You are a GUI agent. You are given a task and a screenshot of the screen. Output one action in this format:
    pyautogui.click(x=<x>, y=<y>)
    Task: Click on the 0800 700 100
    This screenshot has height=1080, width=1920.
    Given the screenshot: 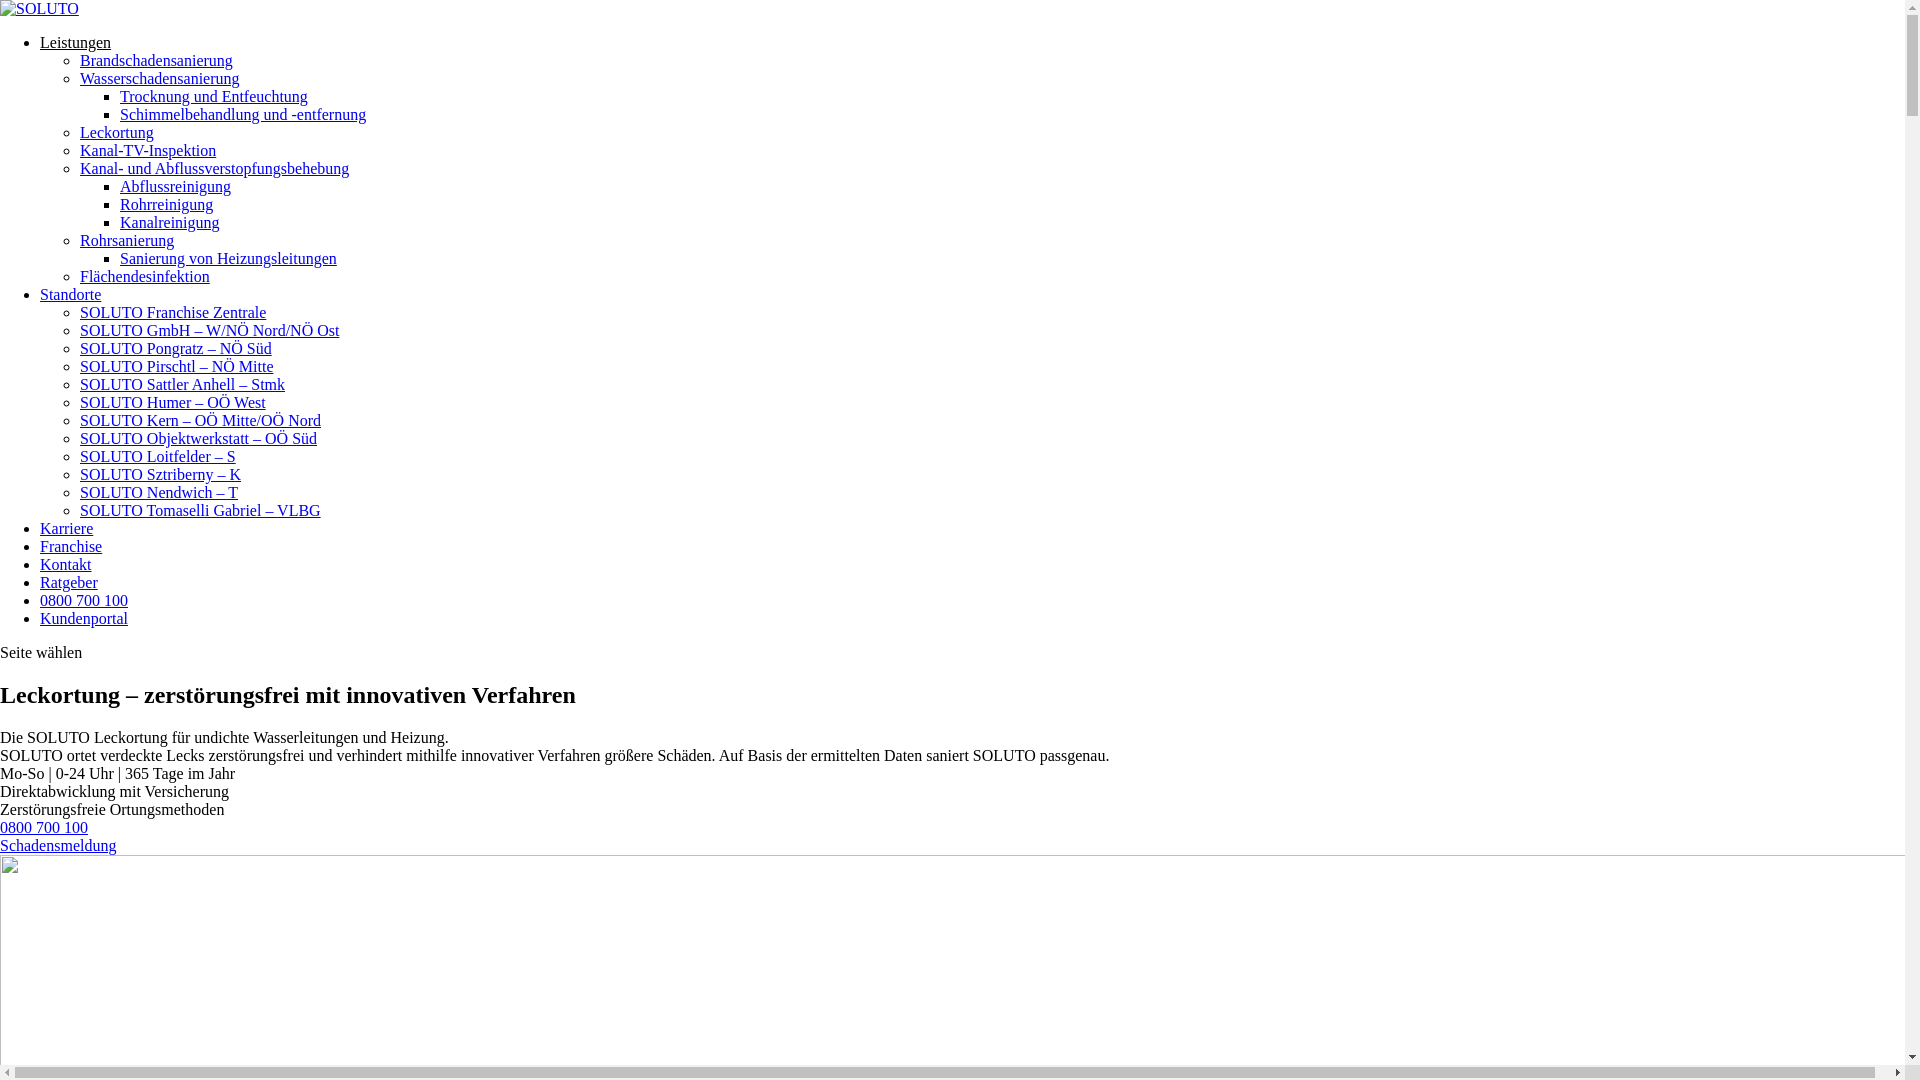 What is the action you would take?
    pyautogui.click(x=44, y=828)
    